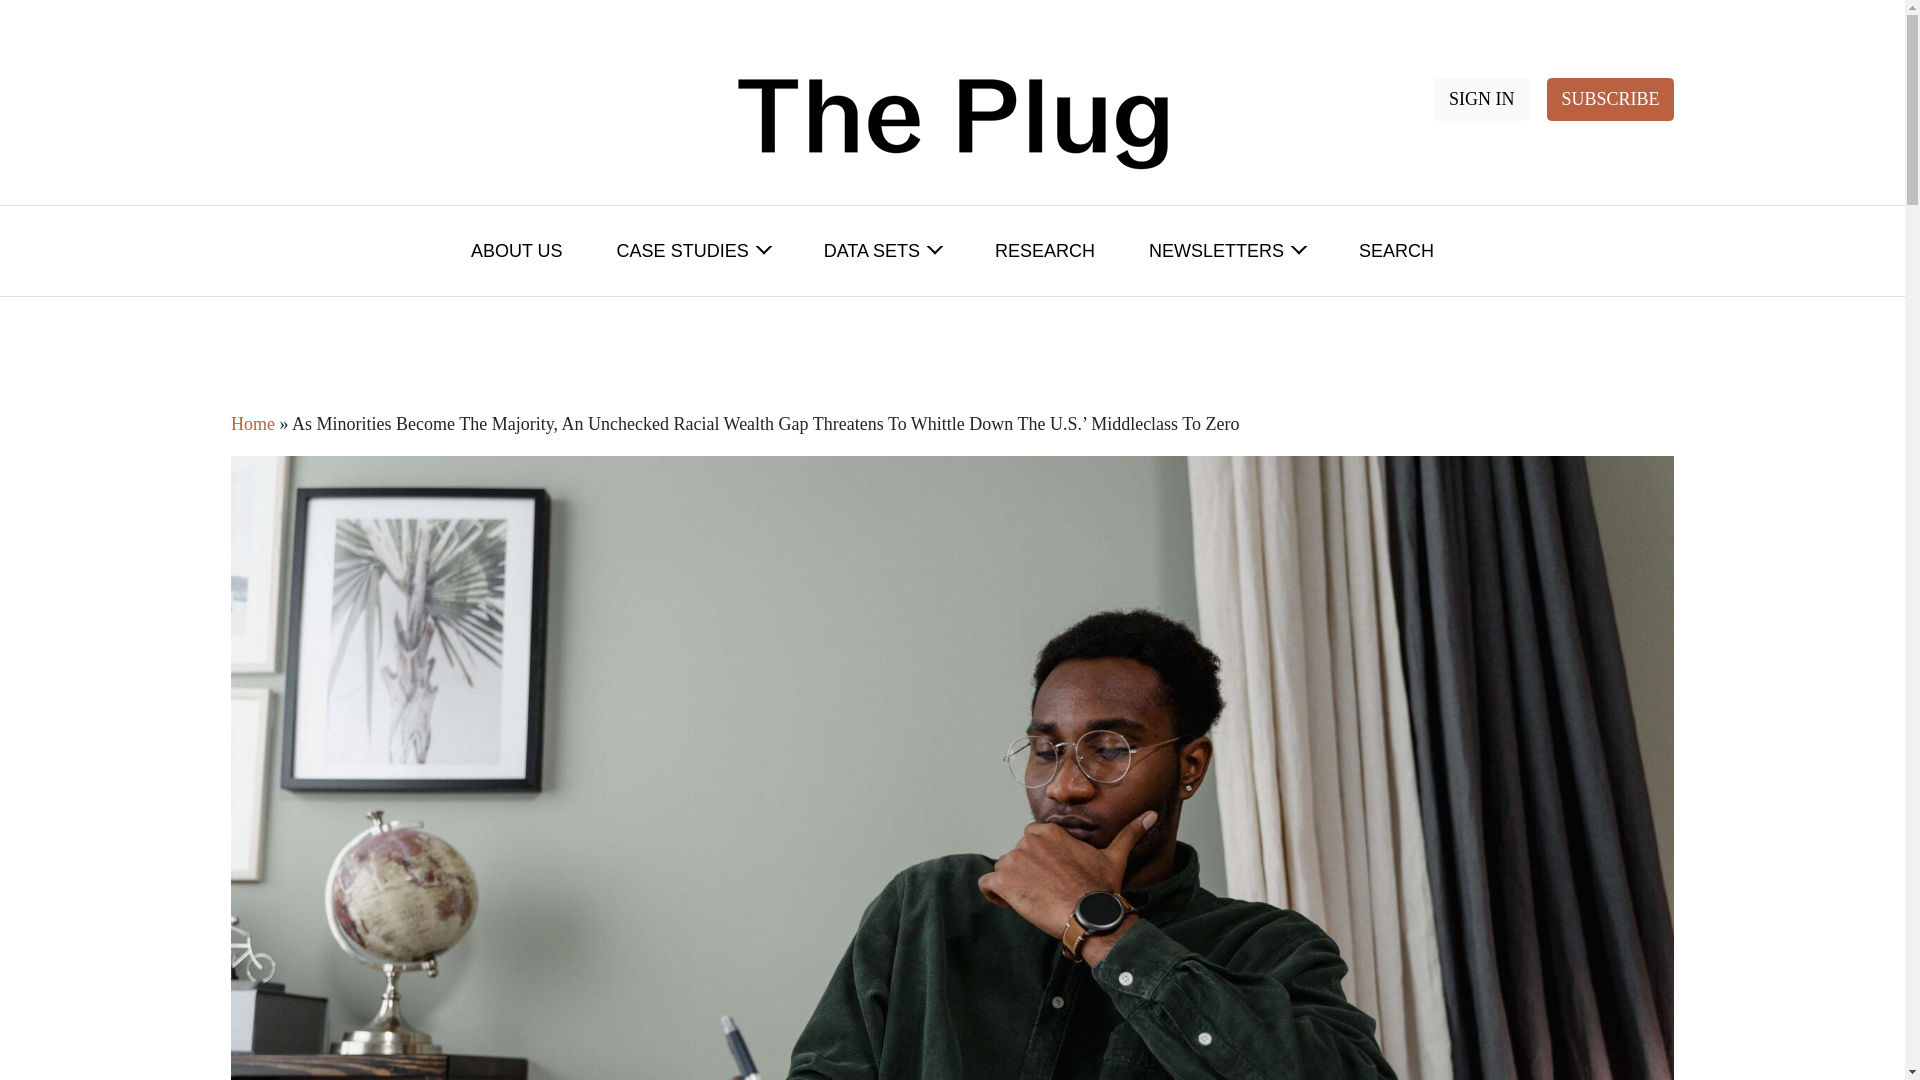 The width and height of the screenshot is (1920, 1080). Describe the element at coordinates (1610, 98) in the screenshot. I see `SUBSCRIBE` at that location.